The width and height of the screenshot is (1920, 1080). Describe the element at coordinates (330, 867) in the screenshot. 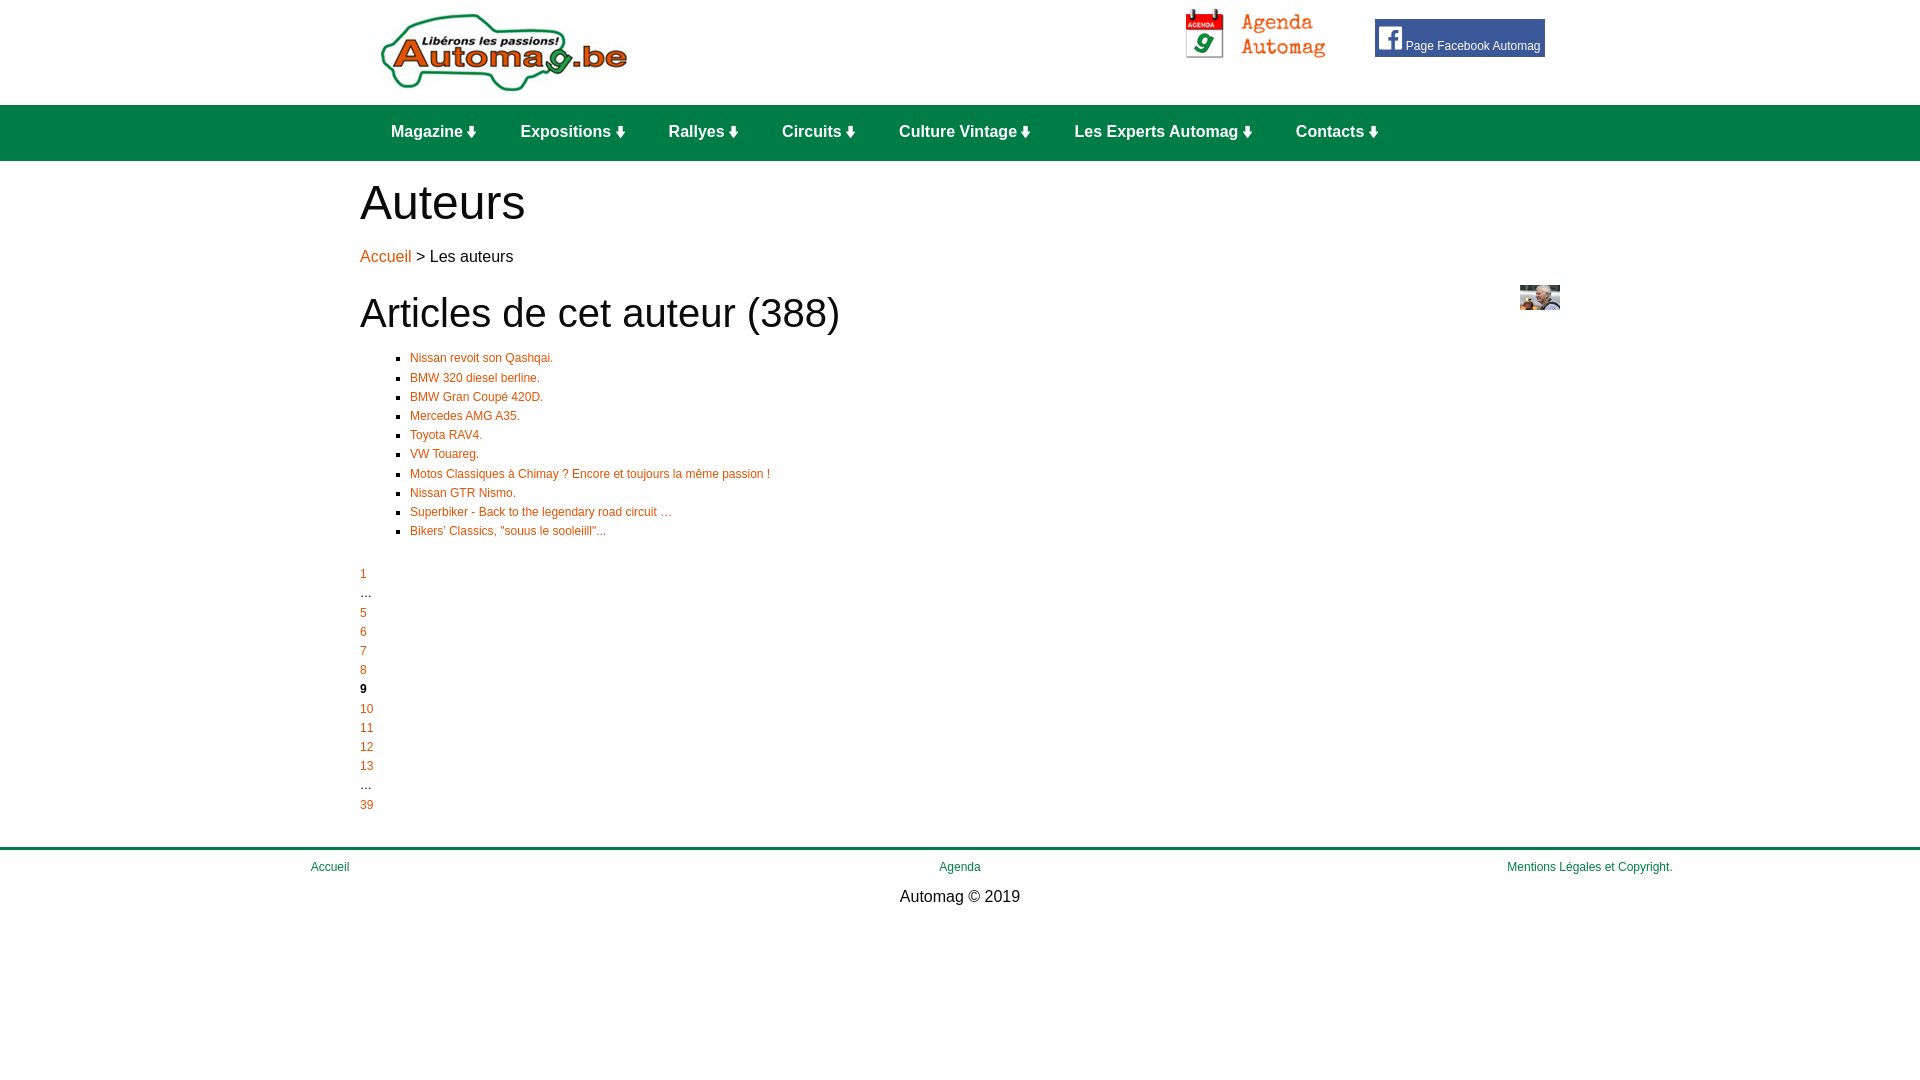

I see `Accueil` at that location.